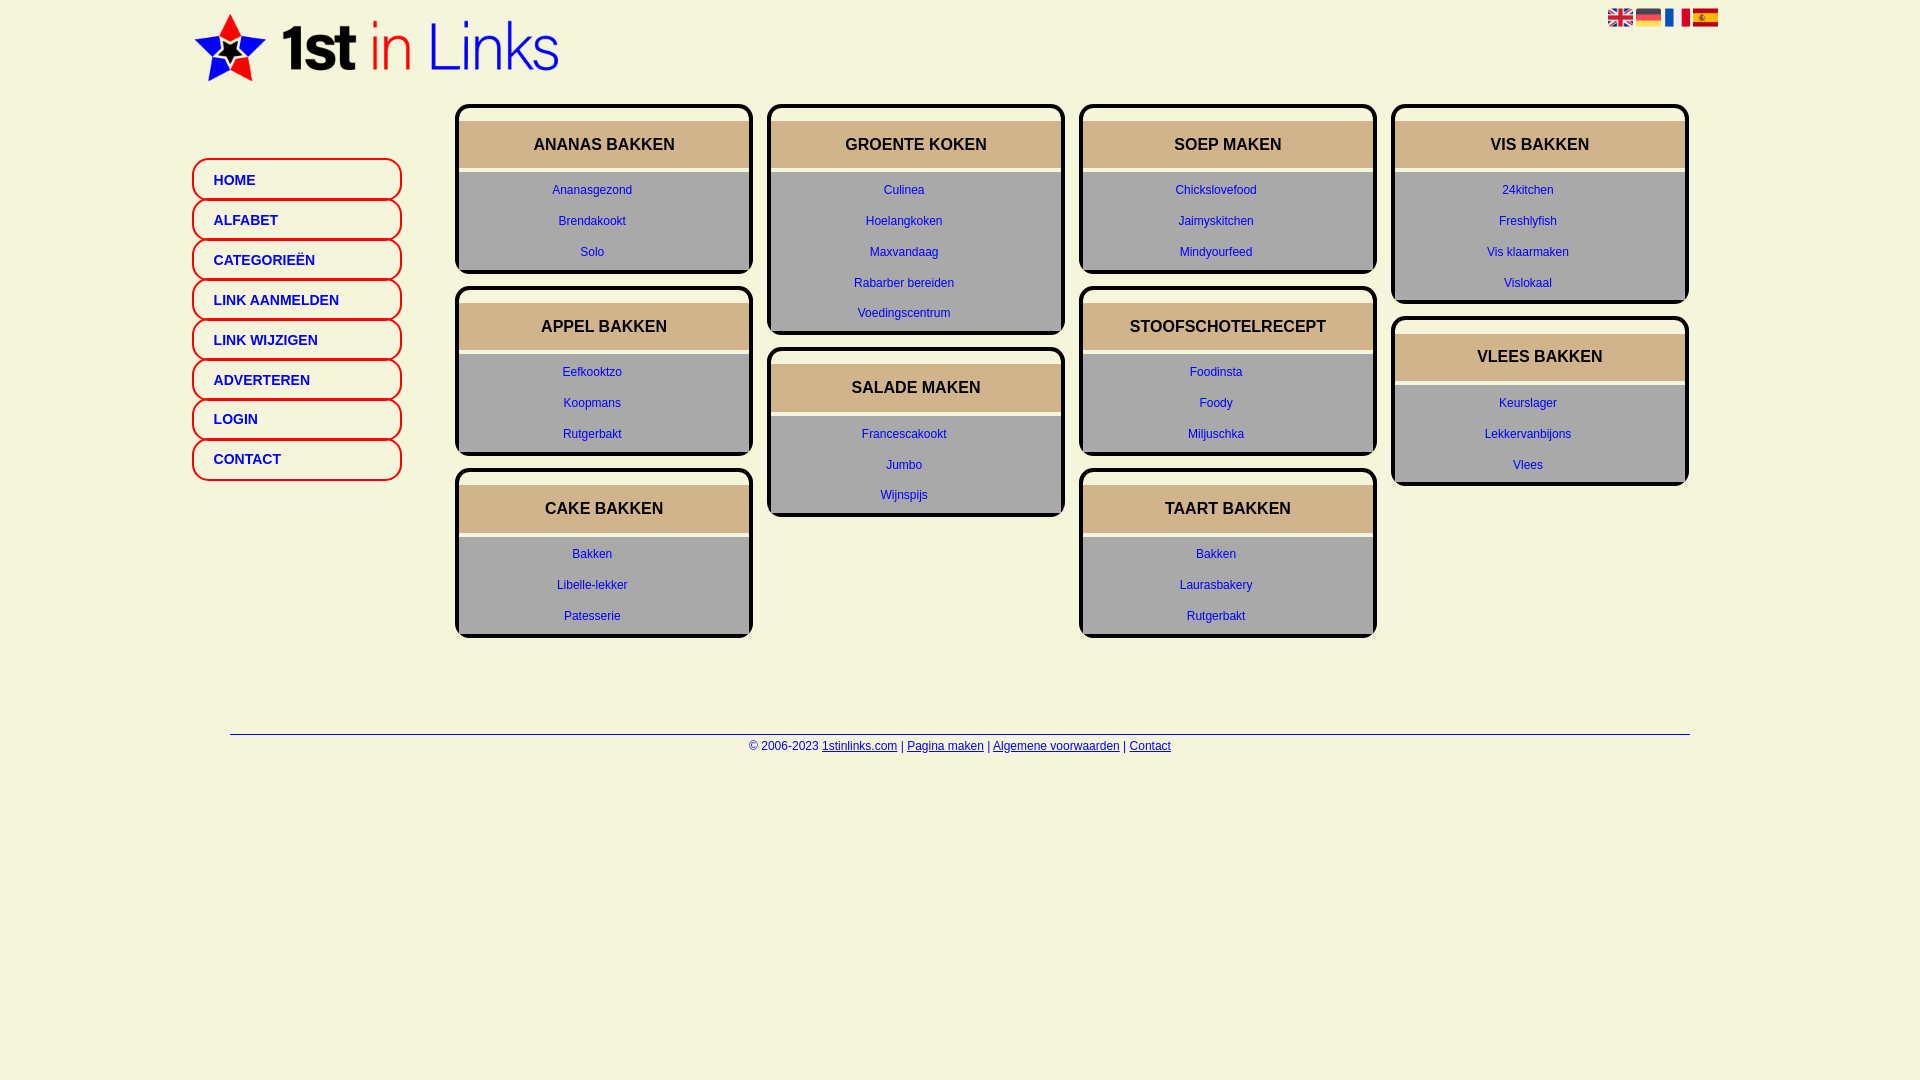 This screenshot has width=1920, height=1080. Describe the element at coordinates (297, 300) in the screenshot. I see `LINK AANMELDEN` at that location.